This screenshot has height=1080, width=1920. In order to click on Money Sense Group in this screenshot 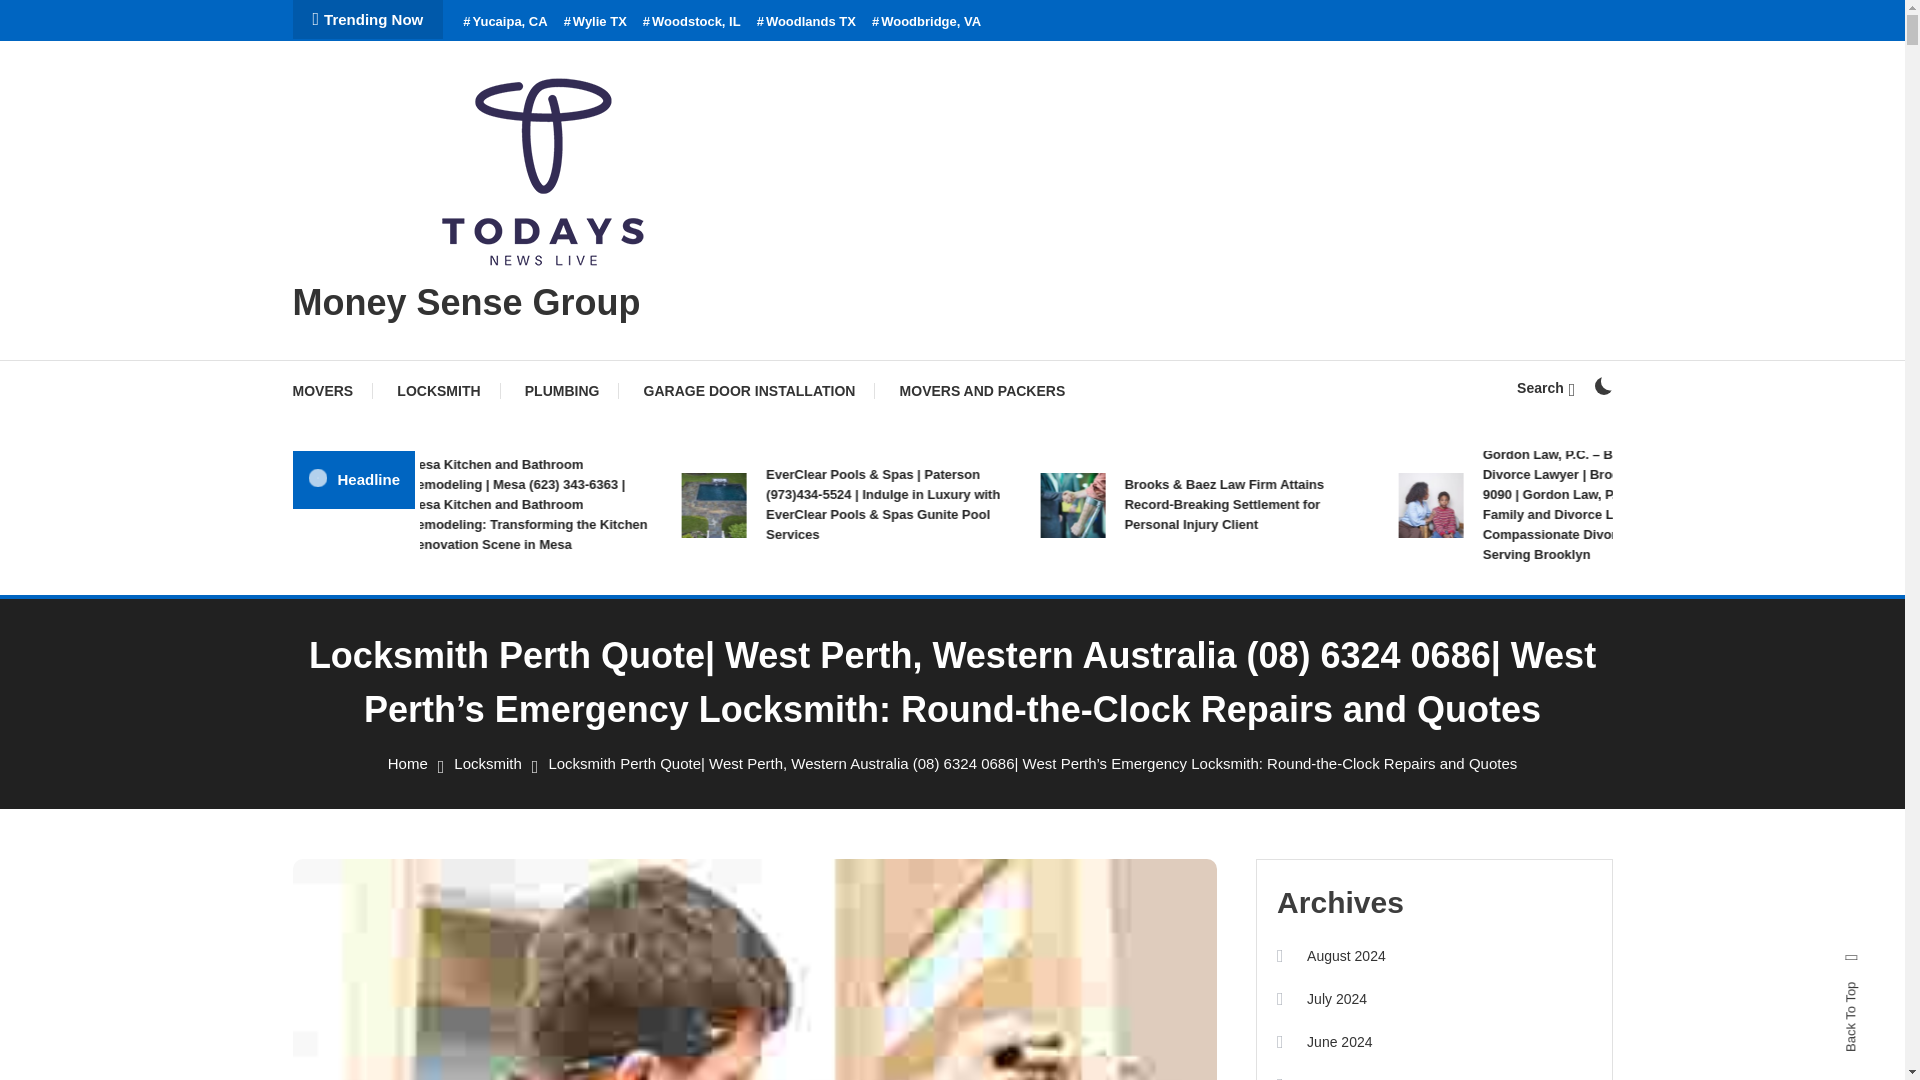, I will do `click(465, 302)`.